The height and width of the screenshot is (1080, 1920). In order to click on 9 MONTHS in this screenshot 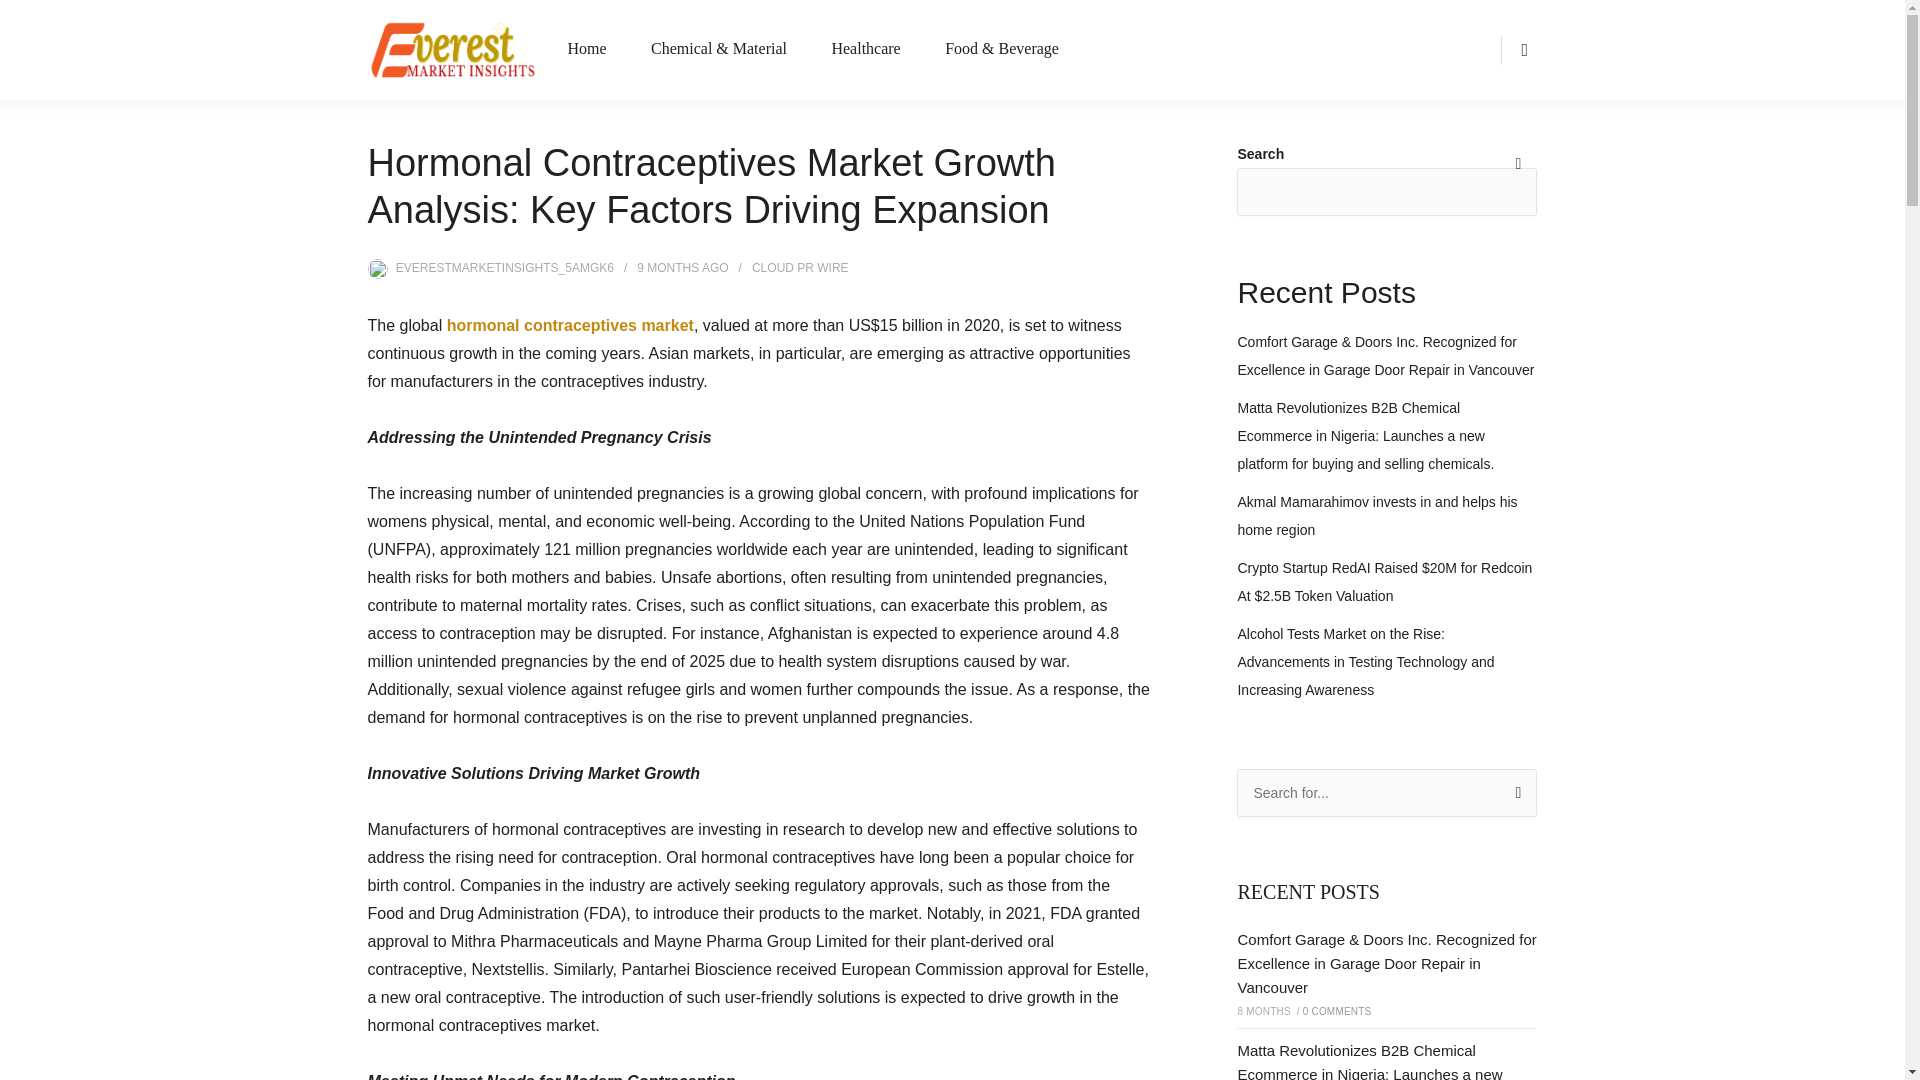, I will do `click(668, 268)`.